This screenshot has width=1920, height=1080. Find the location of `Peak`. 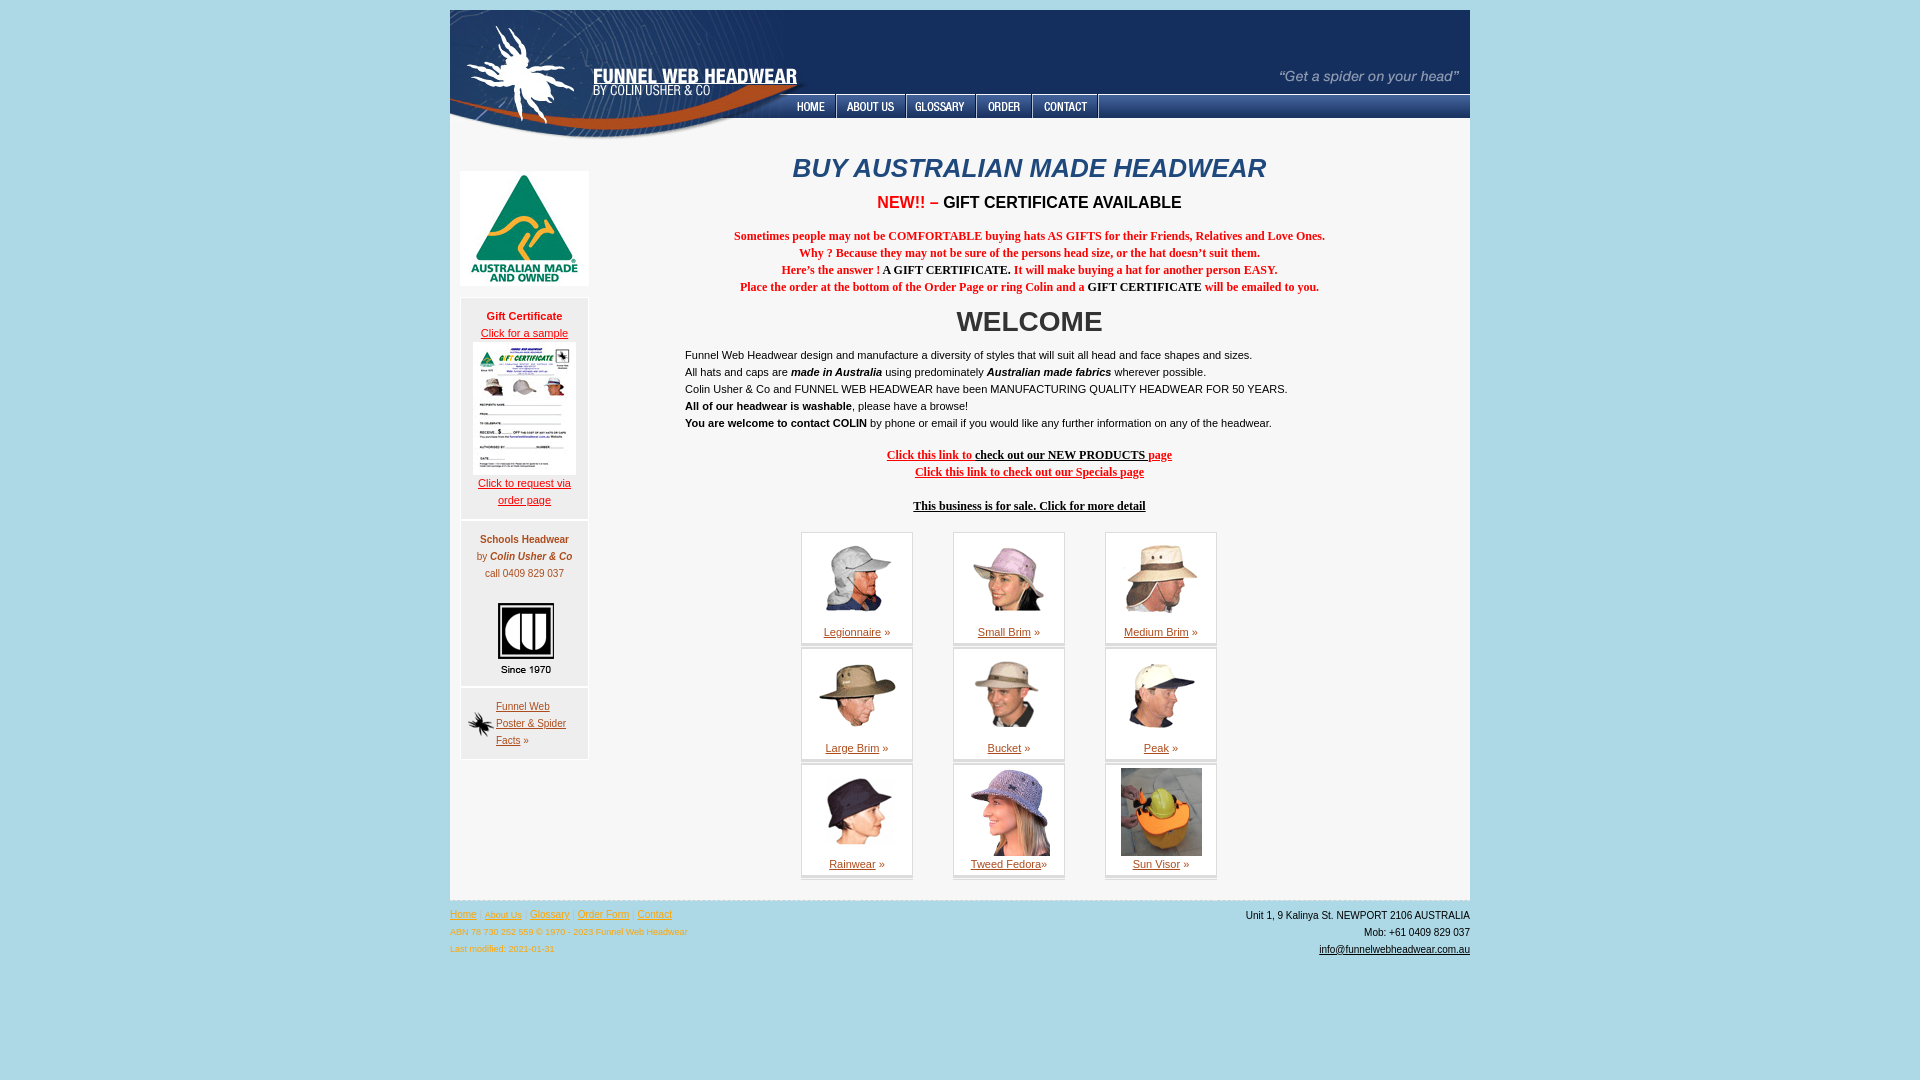

Peak is located at coordinates (1156, 748).